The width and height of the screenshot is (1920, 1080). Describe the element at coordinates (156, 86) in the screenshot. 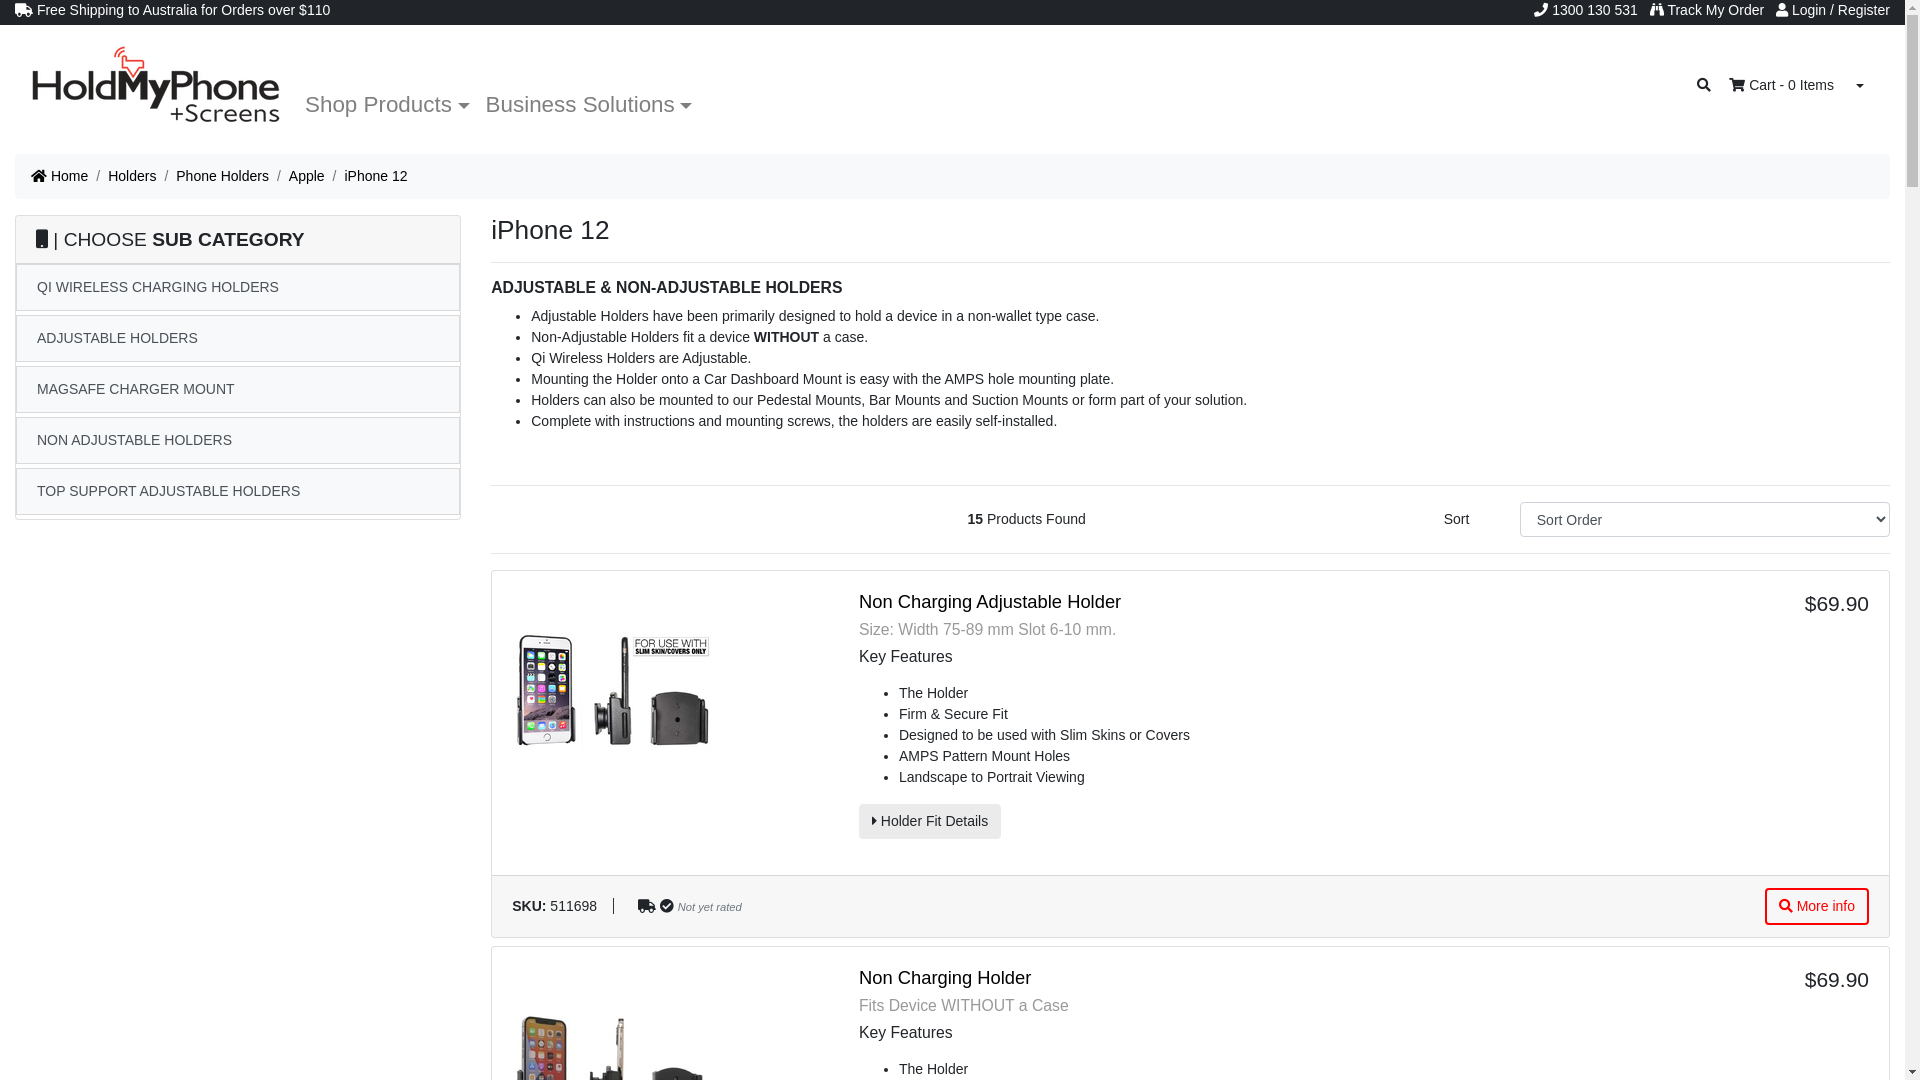

I see `Neovox Pty Ltd` at that location.